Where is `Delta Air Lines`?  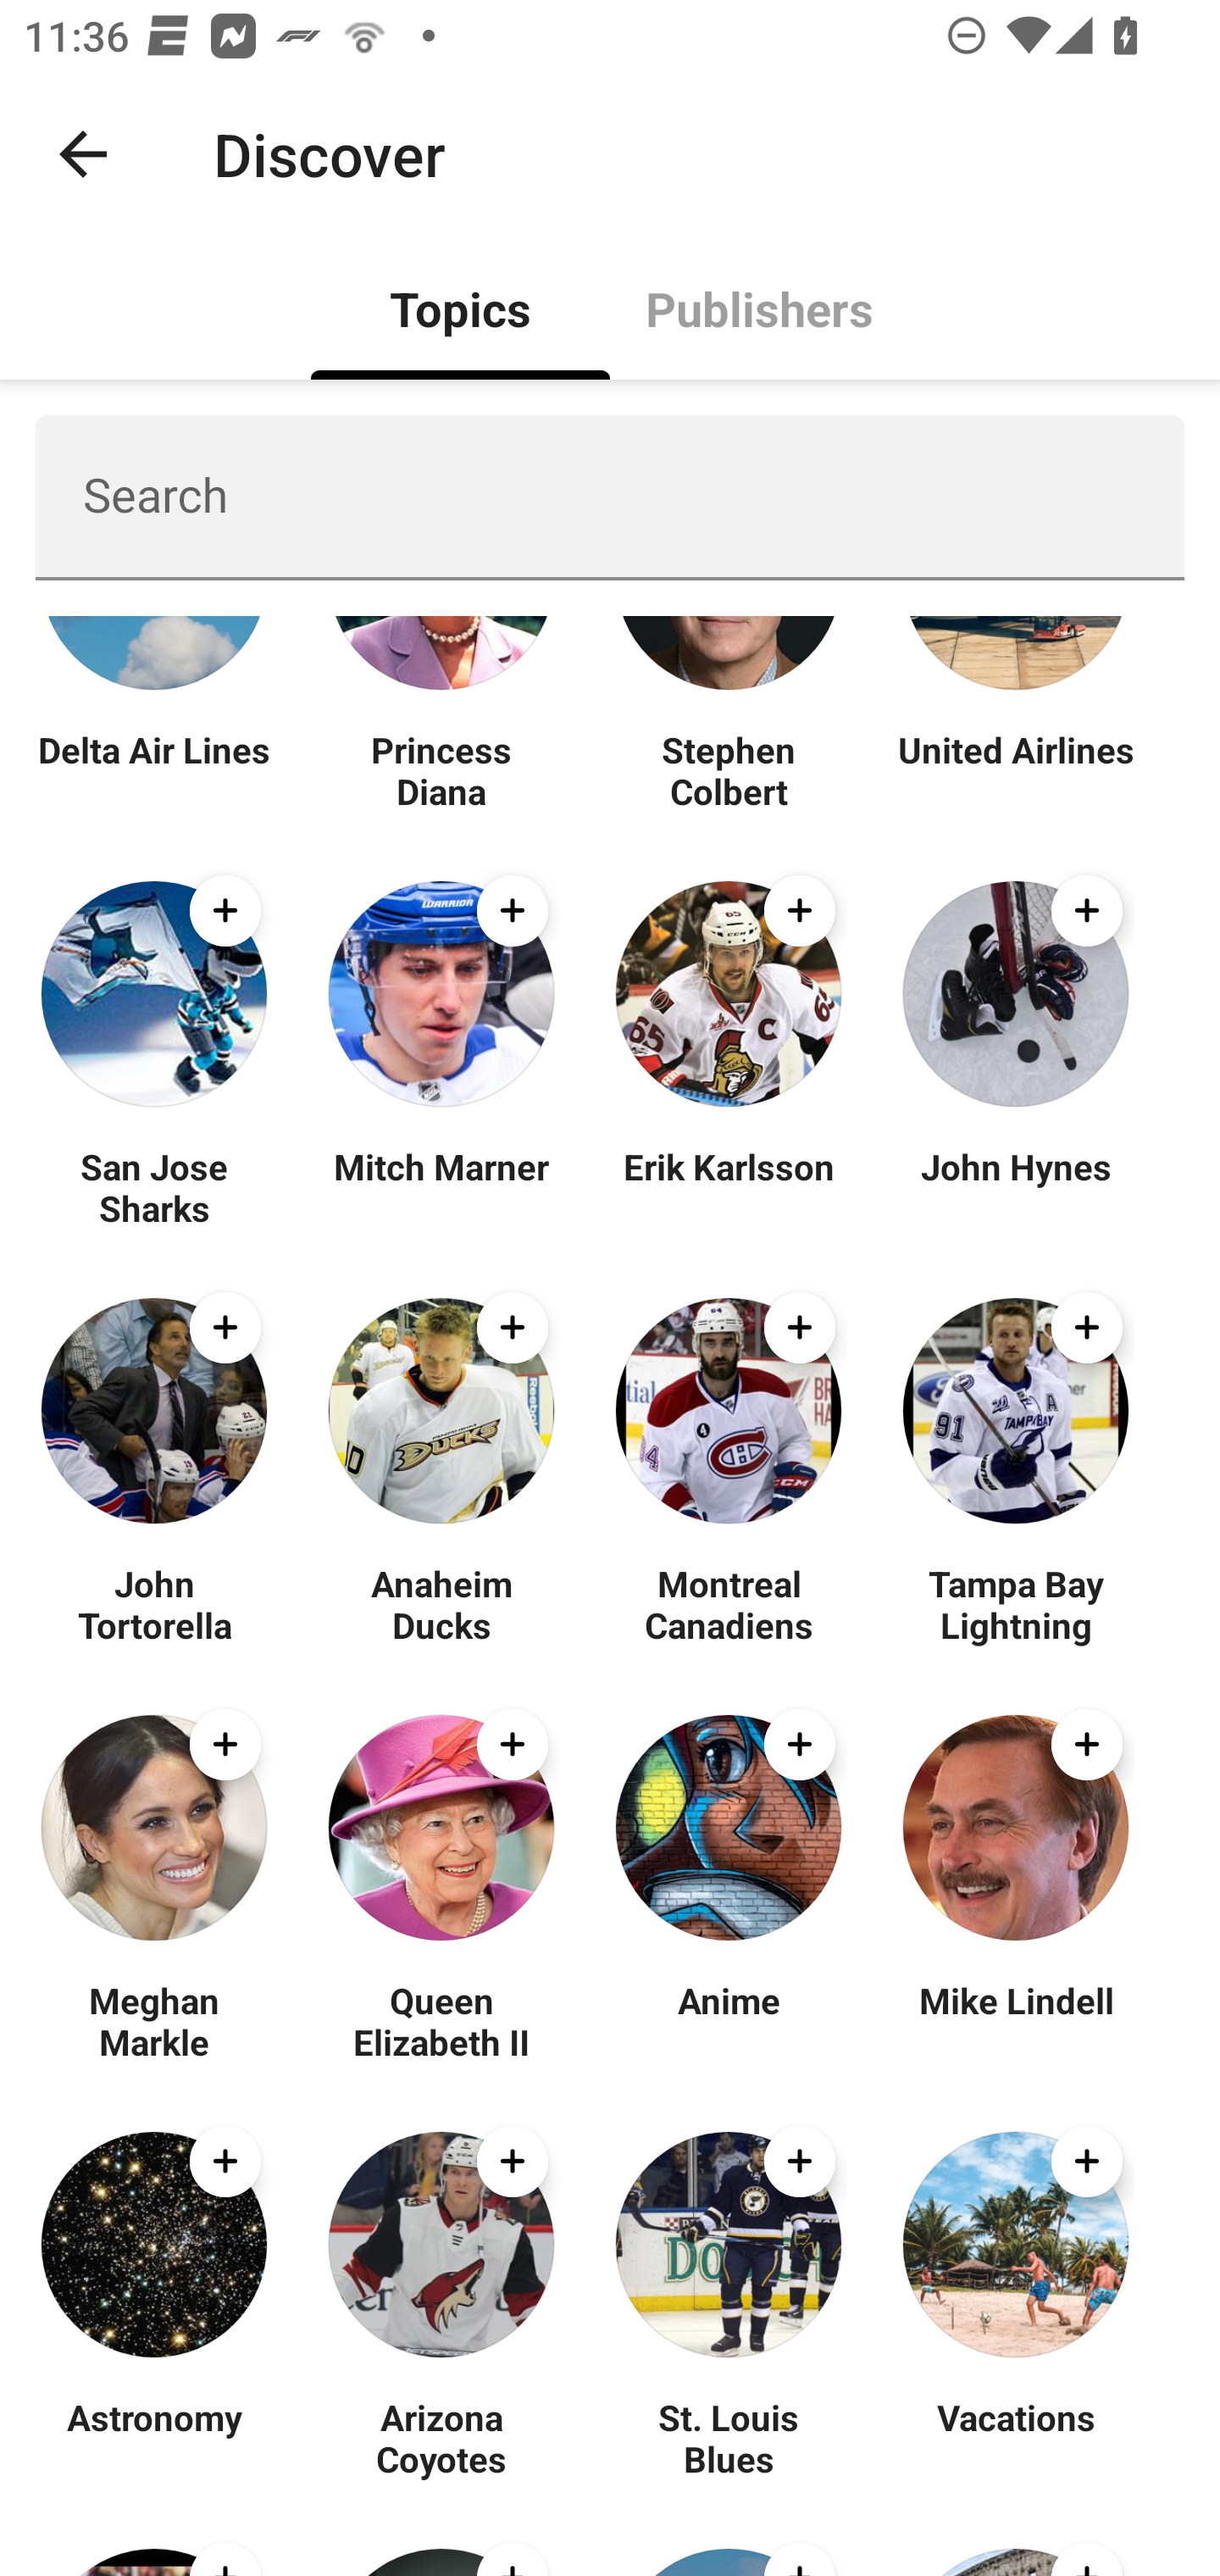
Delta Air Lines is located at coordinates (154, 769).